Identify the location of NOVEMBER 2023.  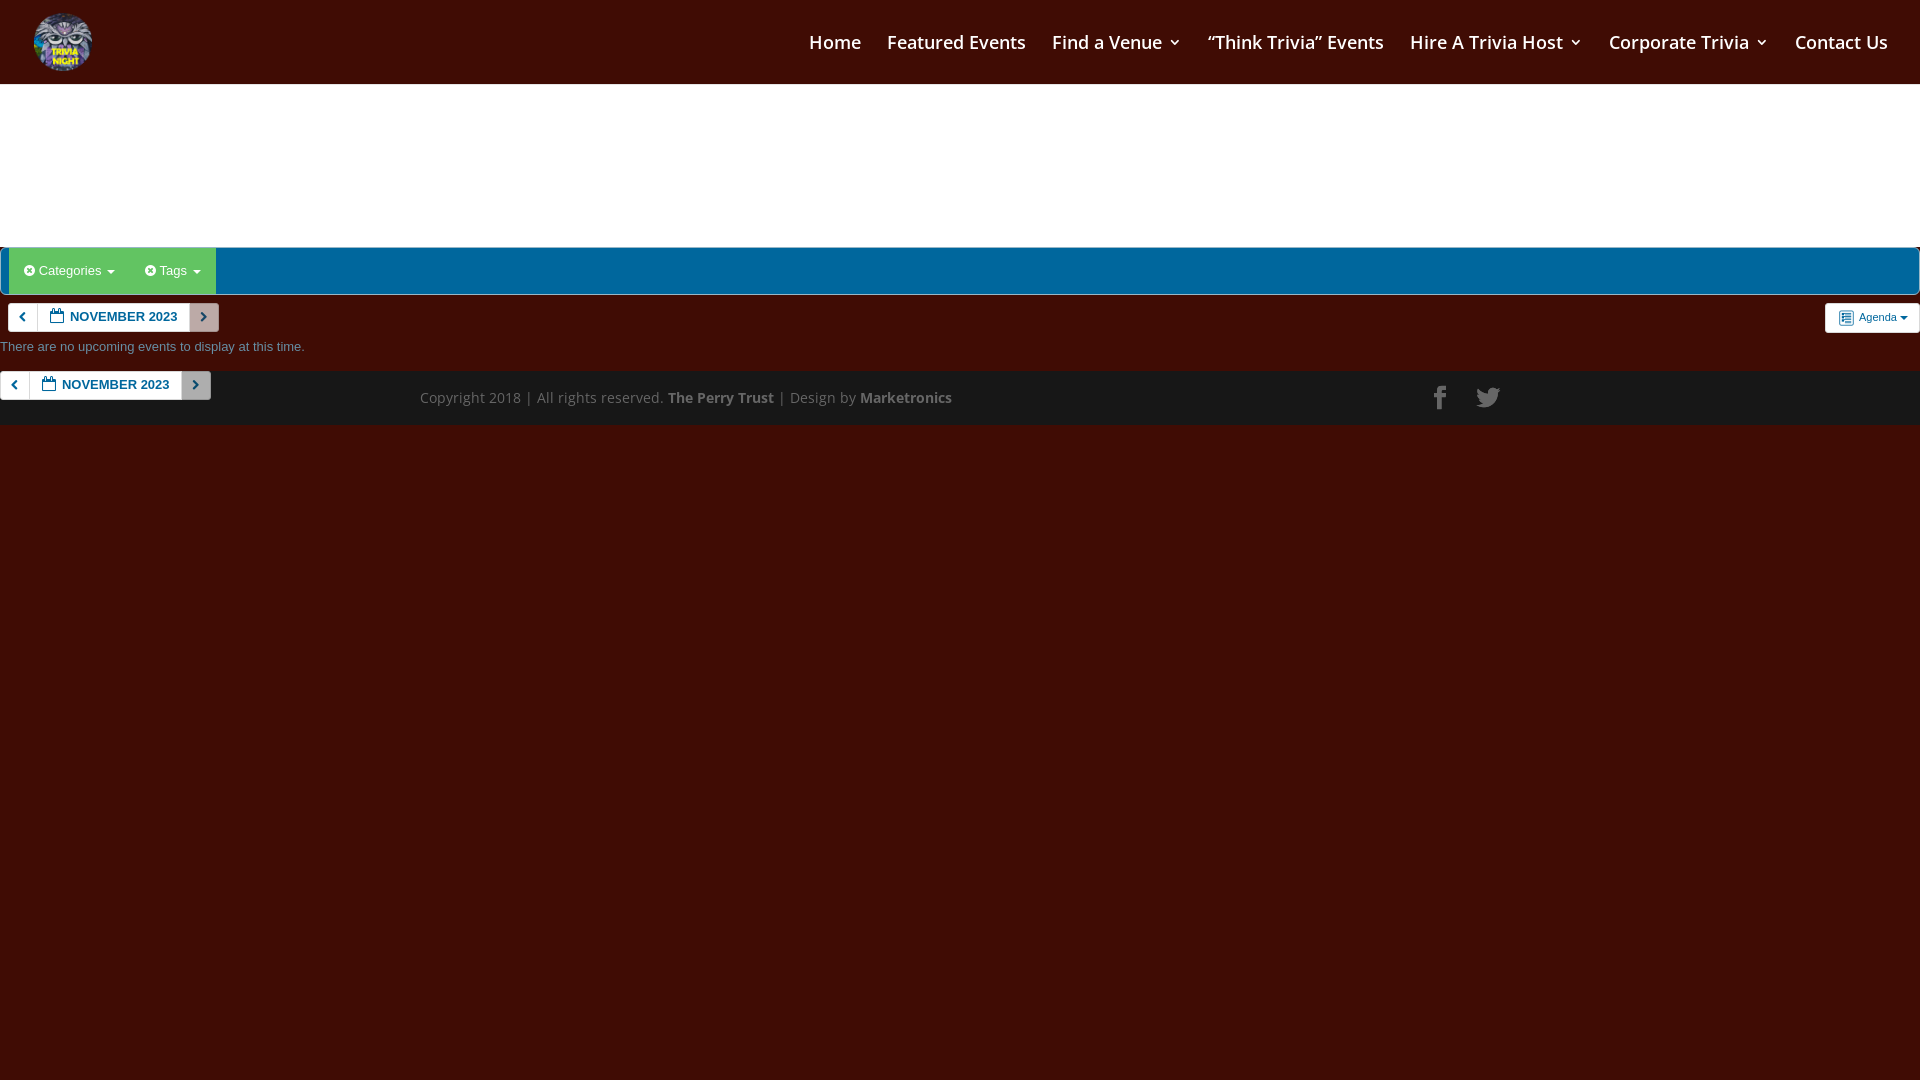
(106, 386).